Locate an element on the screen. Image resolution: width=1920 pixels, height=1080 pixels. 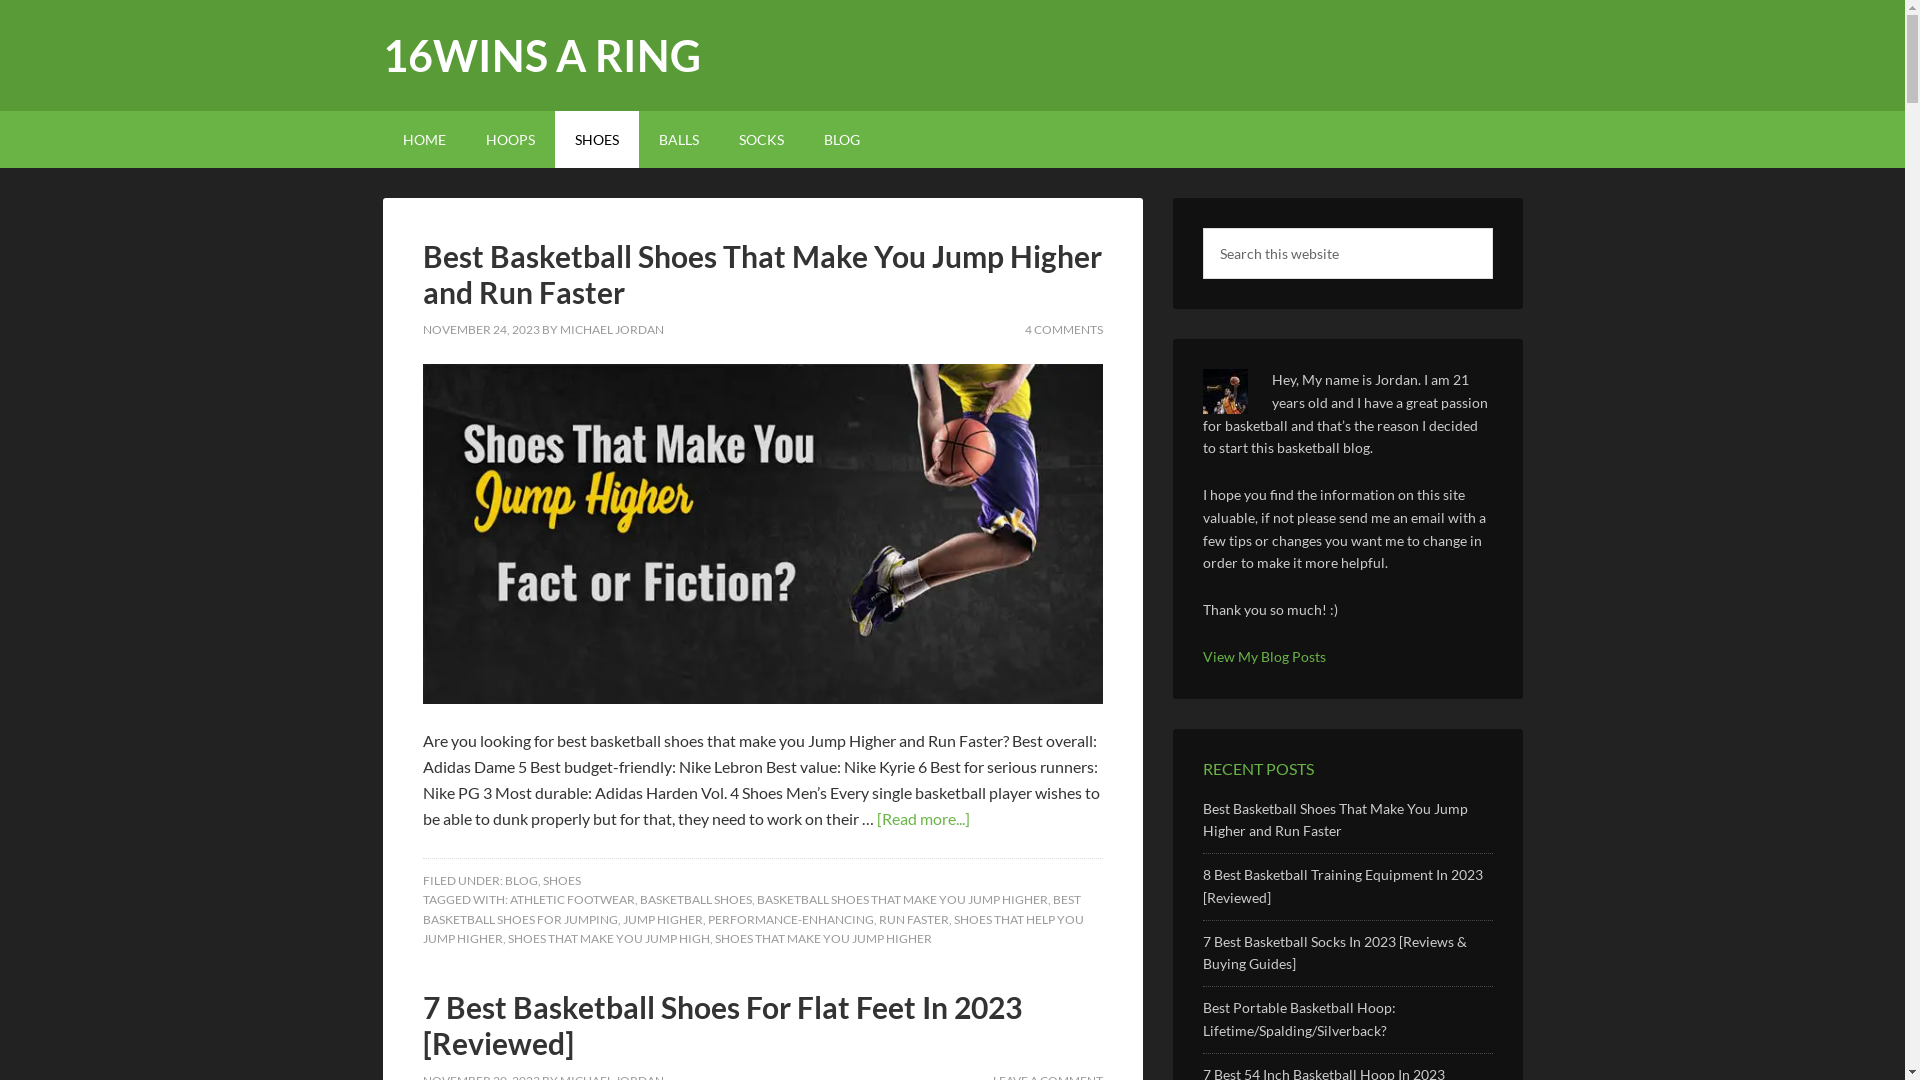
BLOG is located at coordinates (520, 880).